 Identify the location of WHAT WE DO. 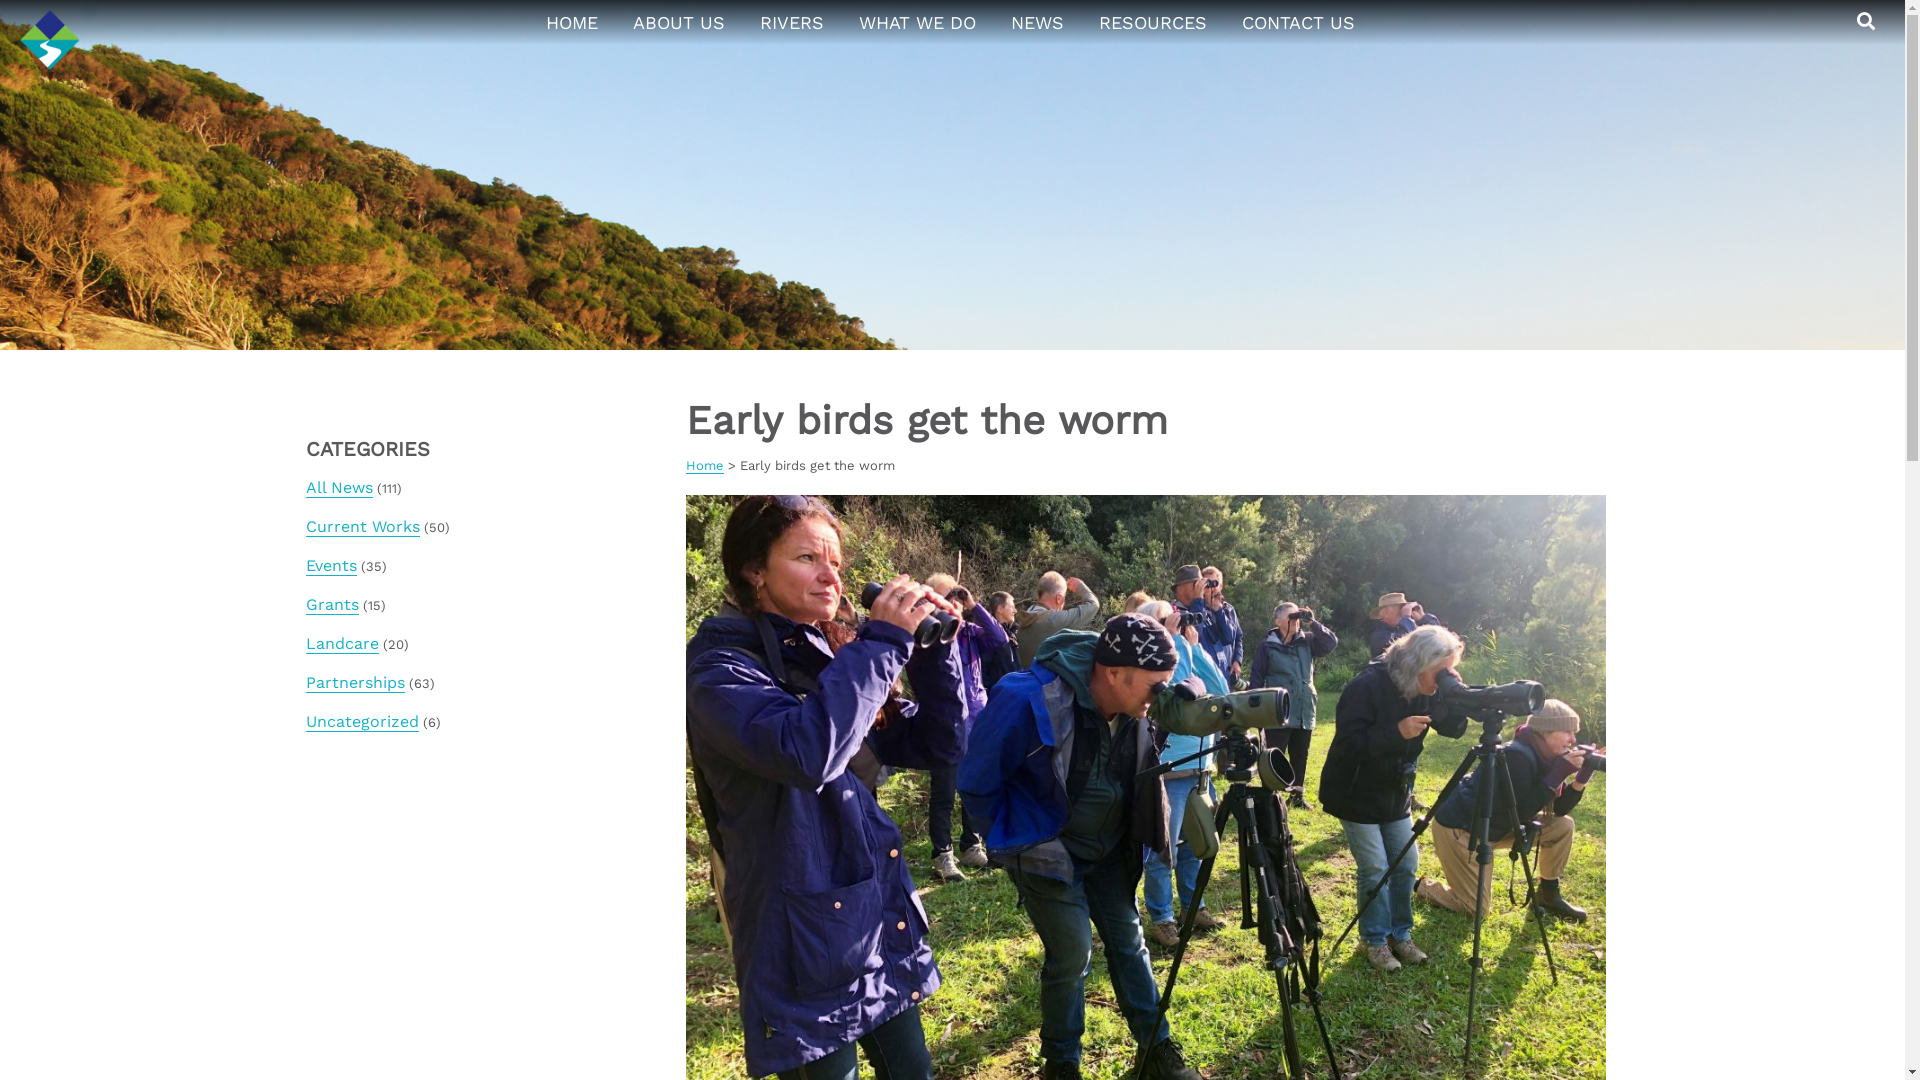
(916, 22).